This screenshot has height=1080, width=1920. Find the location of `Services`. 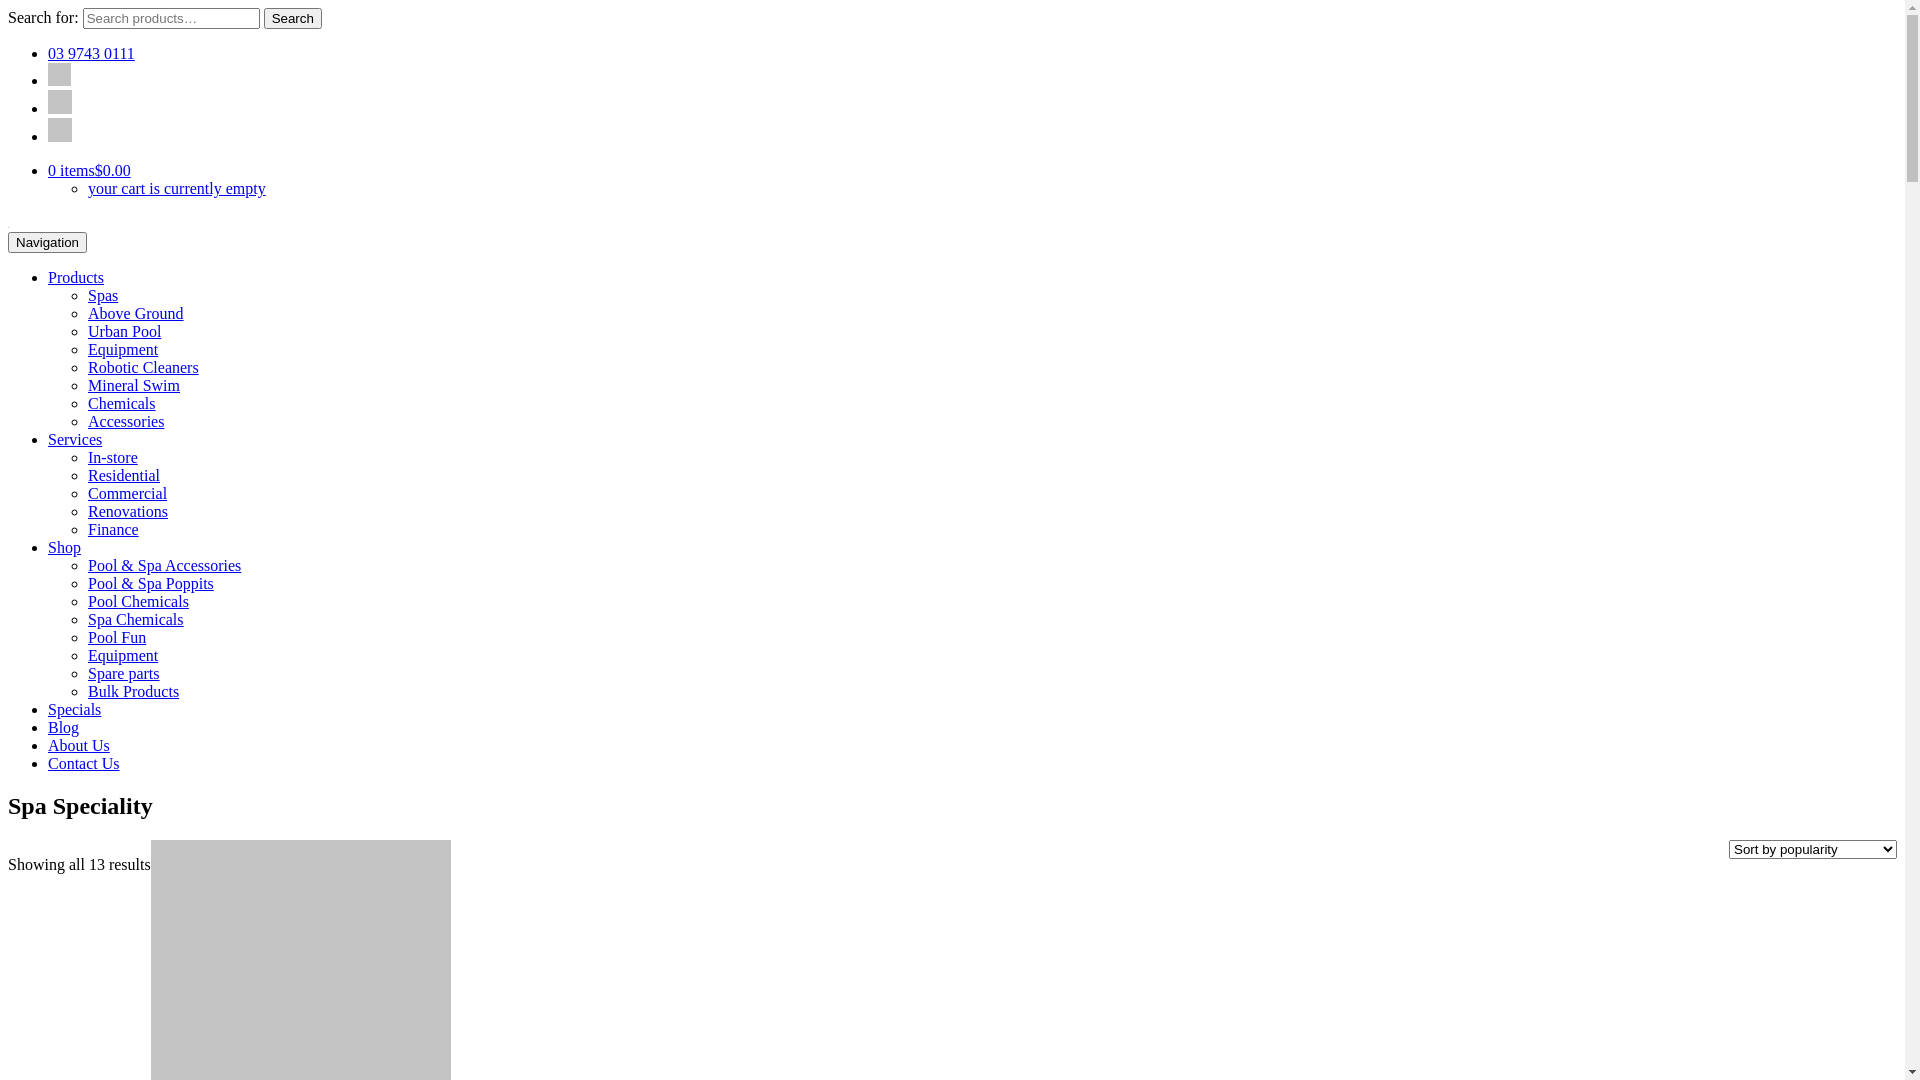

Services is located at coordinates (75, 440).